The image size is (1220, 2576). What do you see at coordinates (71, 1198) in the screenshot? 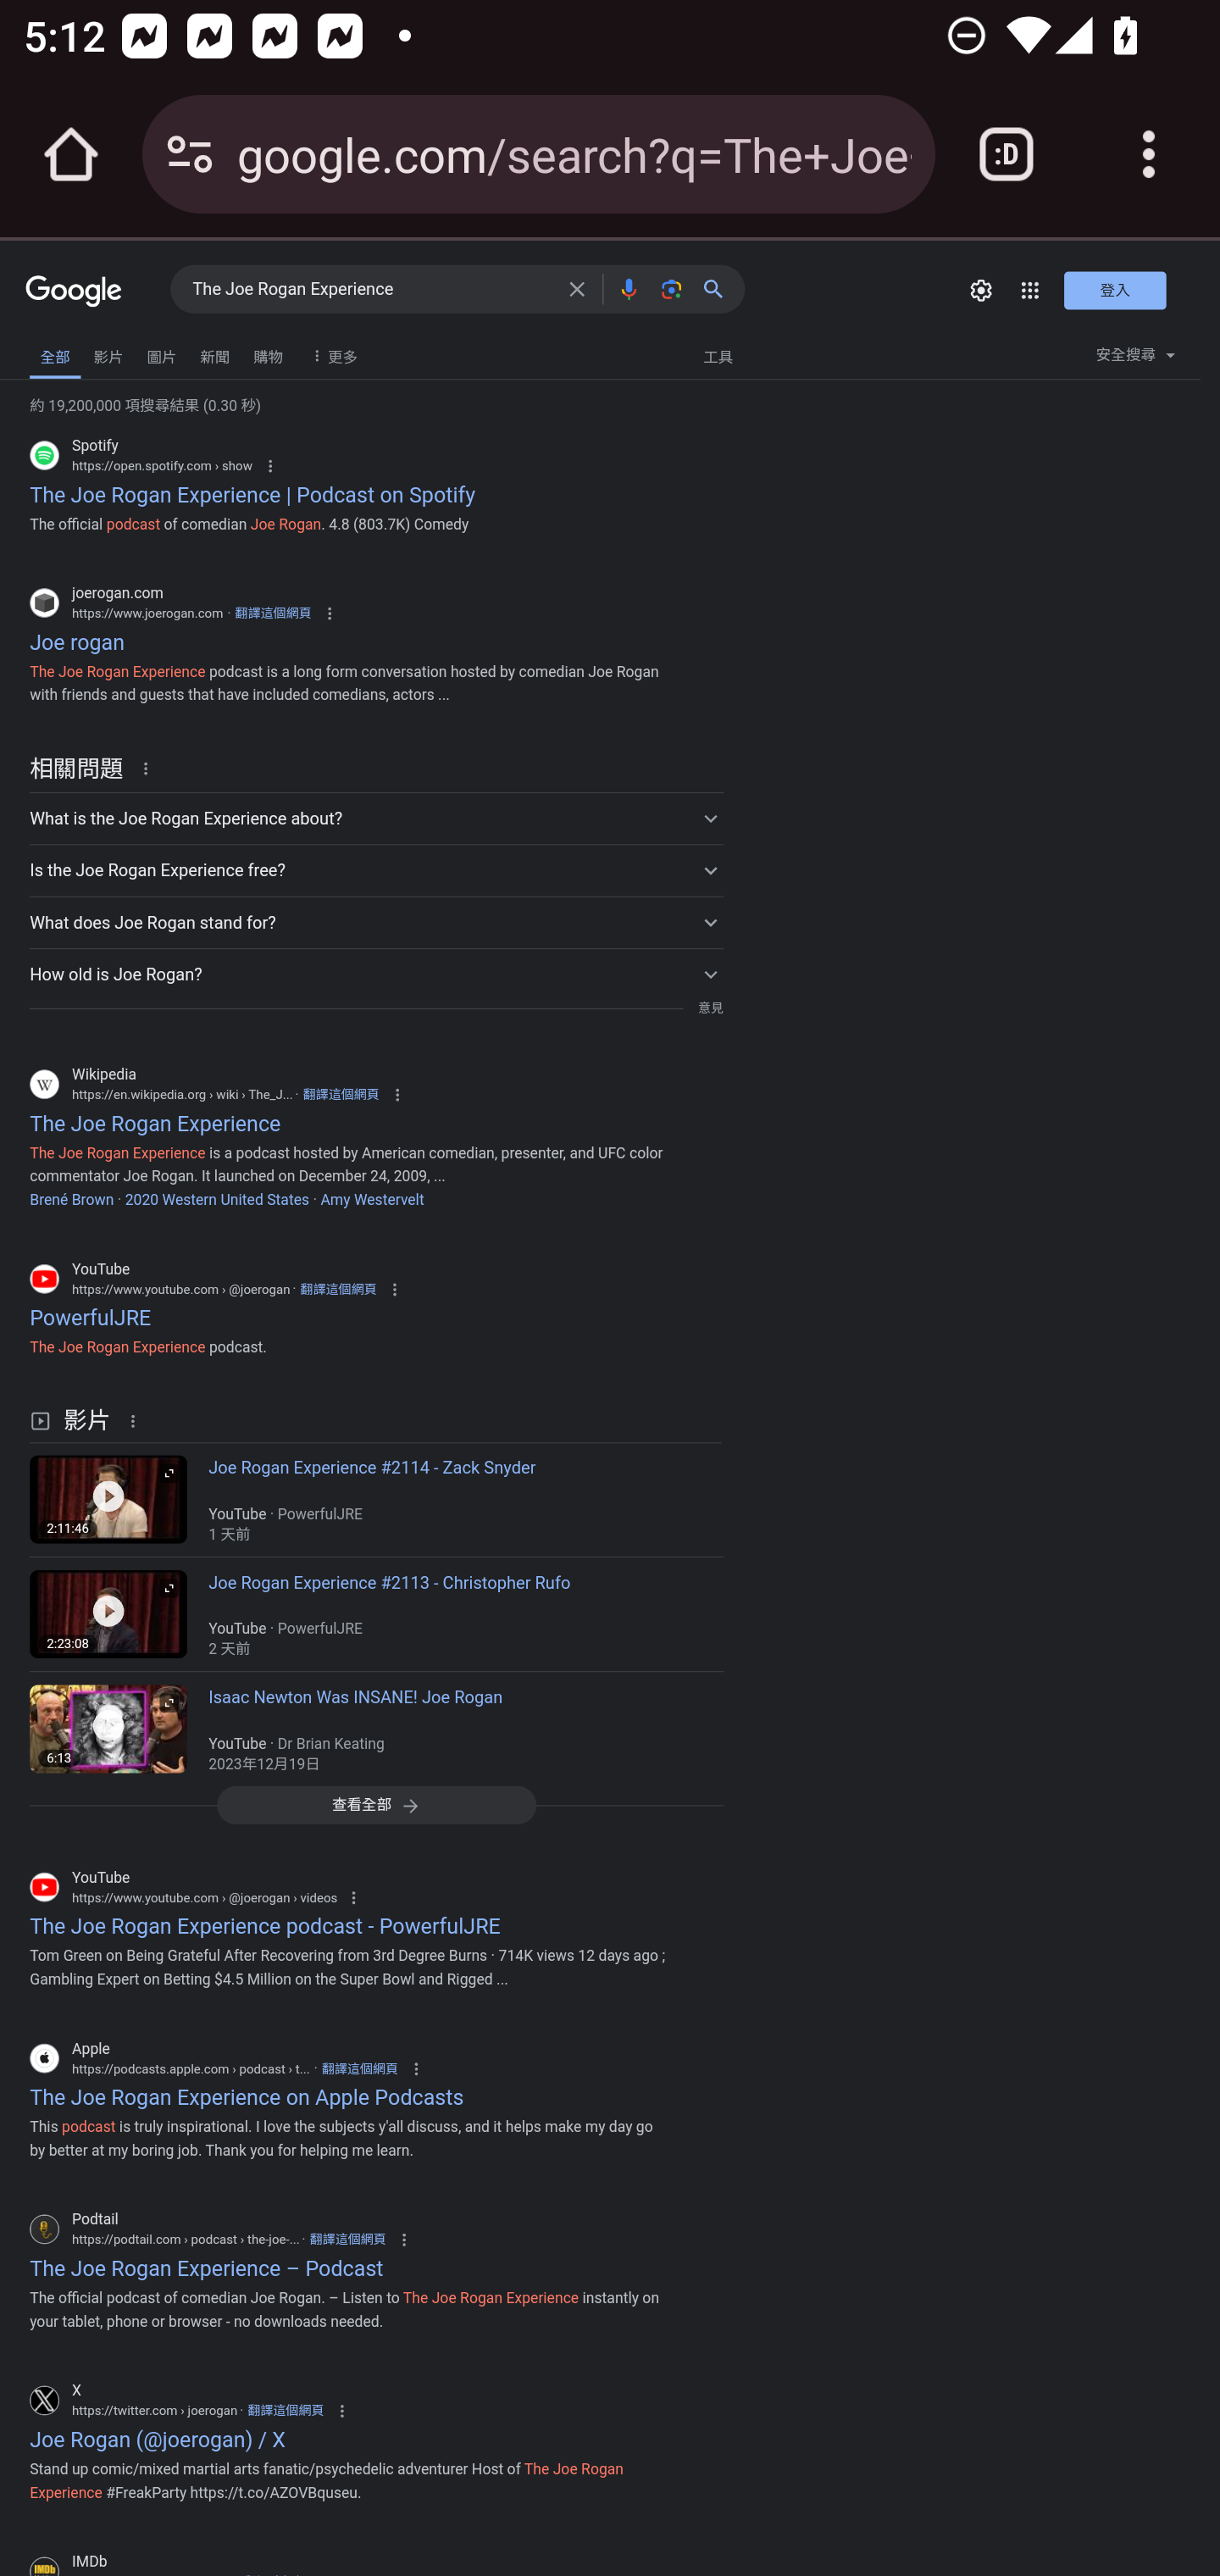
I see `Brené Brown` at bounding box center [71, 1198].